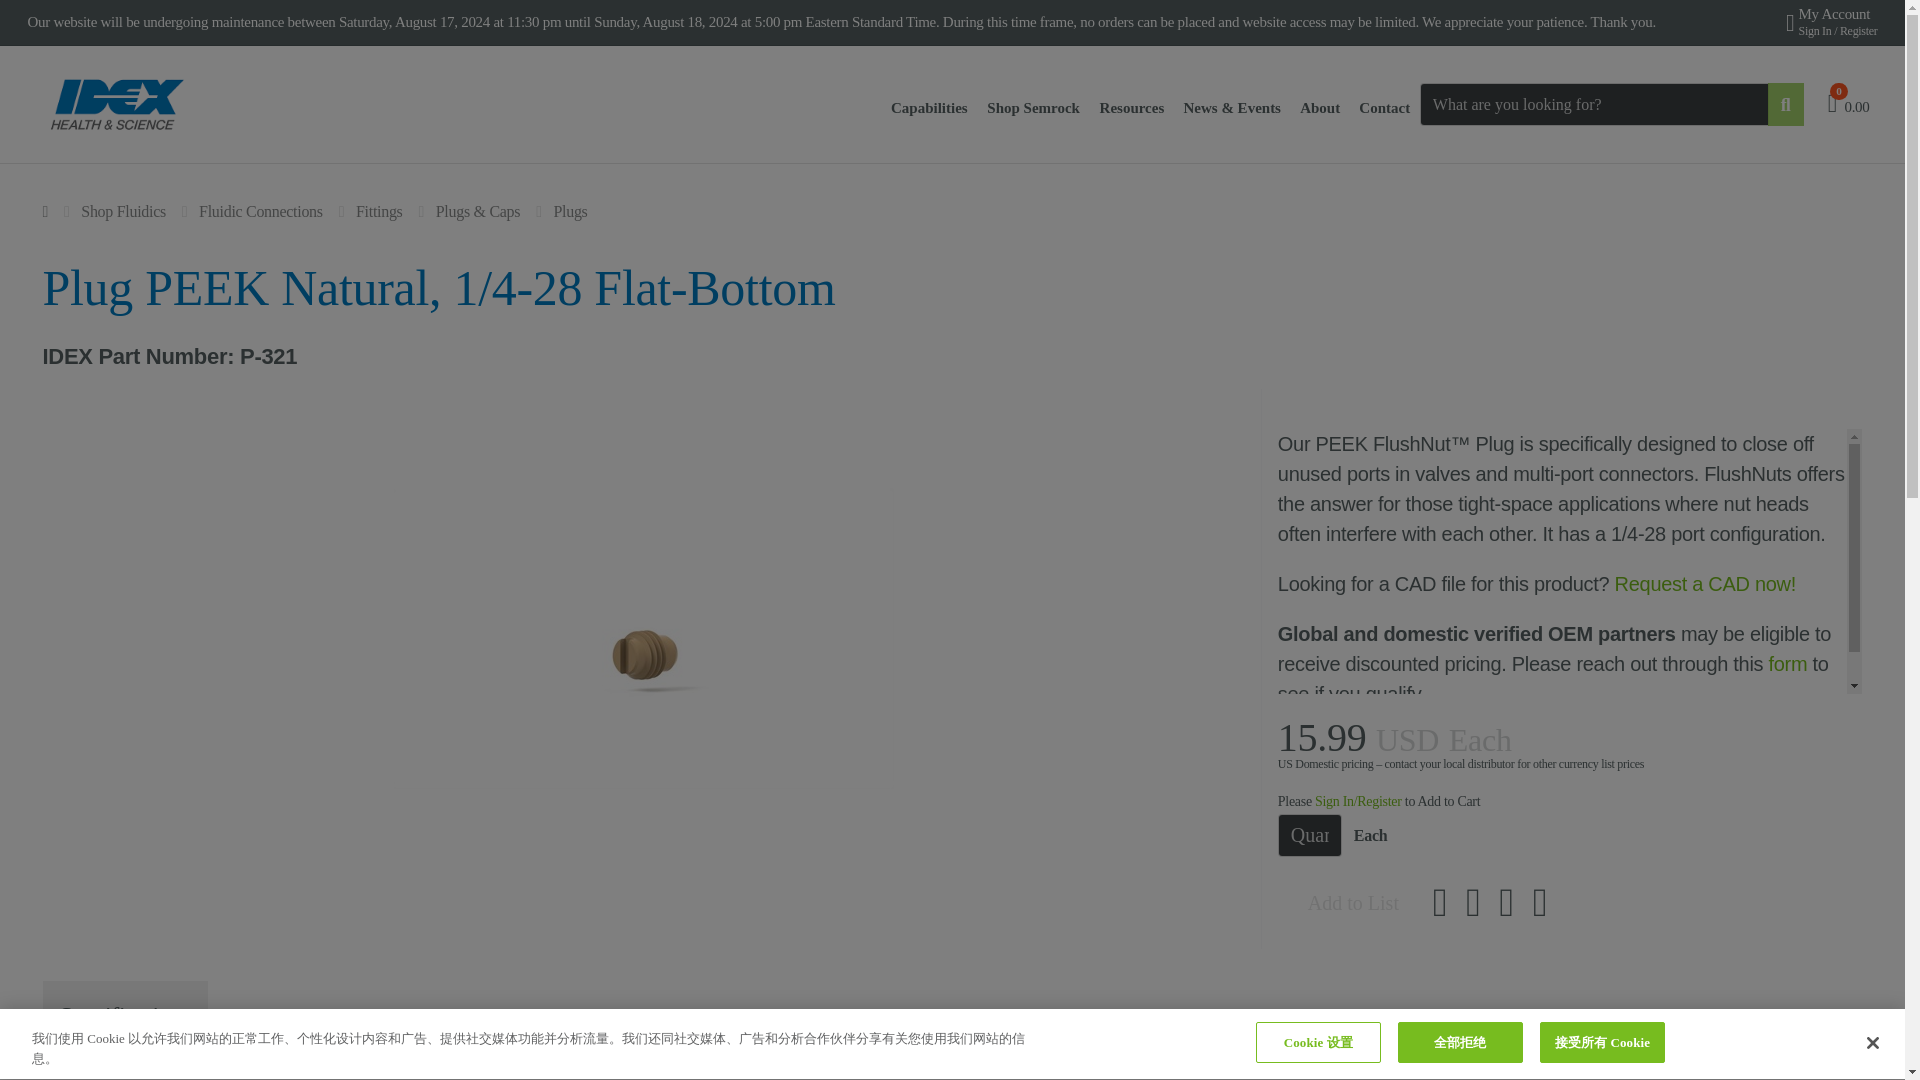  Describe the element at coordinates (118, 103) in the screenshot. I see `Open image in original size` at that location.